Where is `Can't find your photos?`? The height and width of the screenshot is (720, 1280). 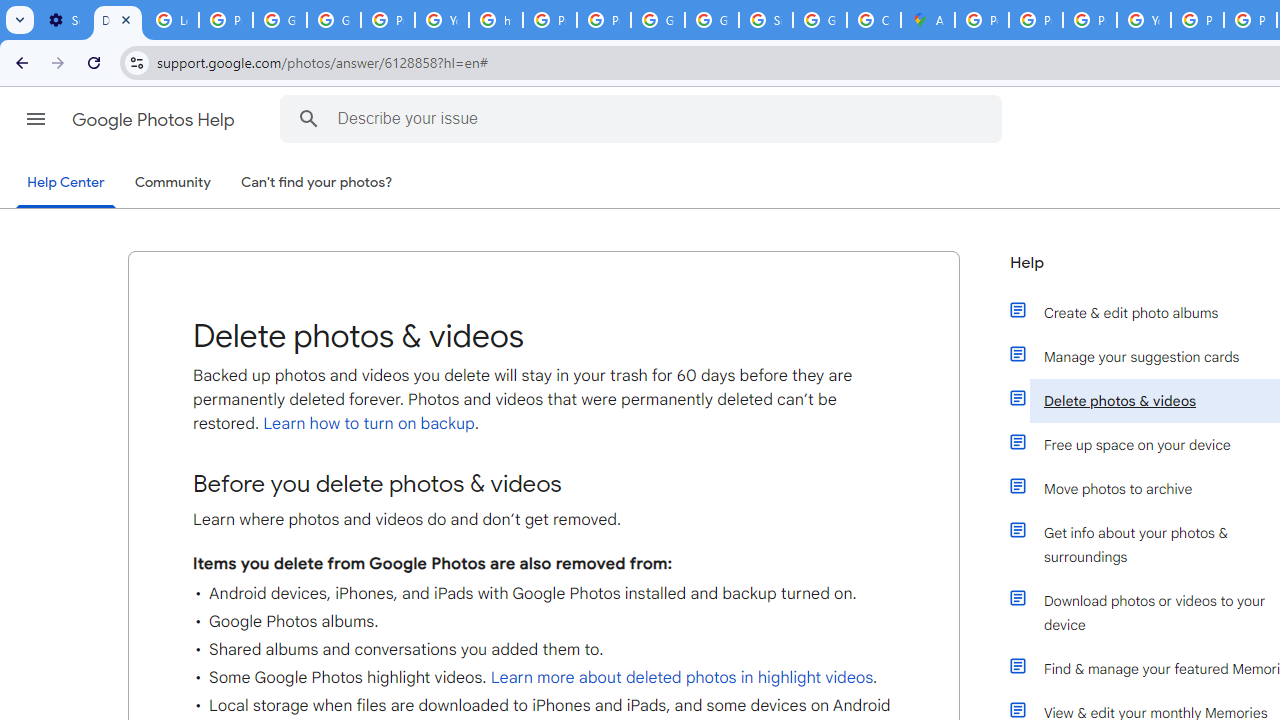
Can't find your photos? is located at coordinates (317, 183).